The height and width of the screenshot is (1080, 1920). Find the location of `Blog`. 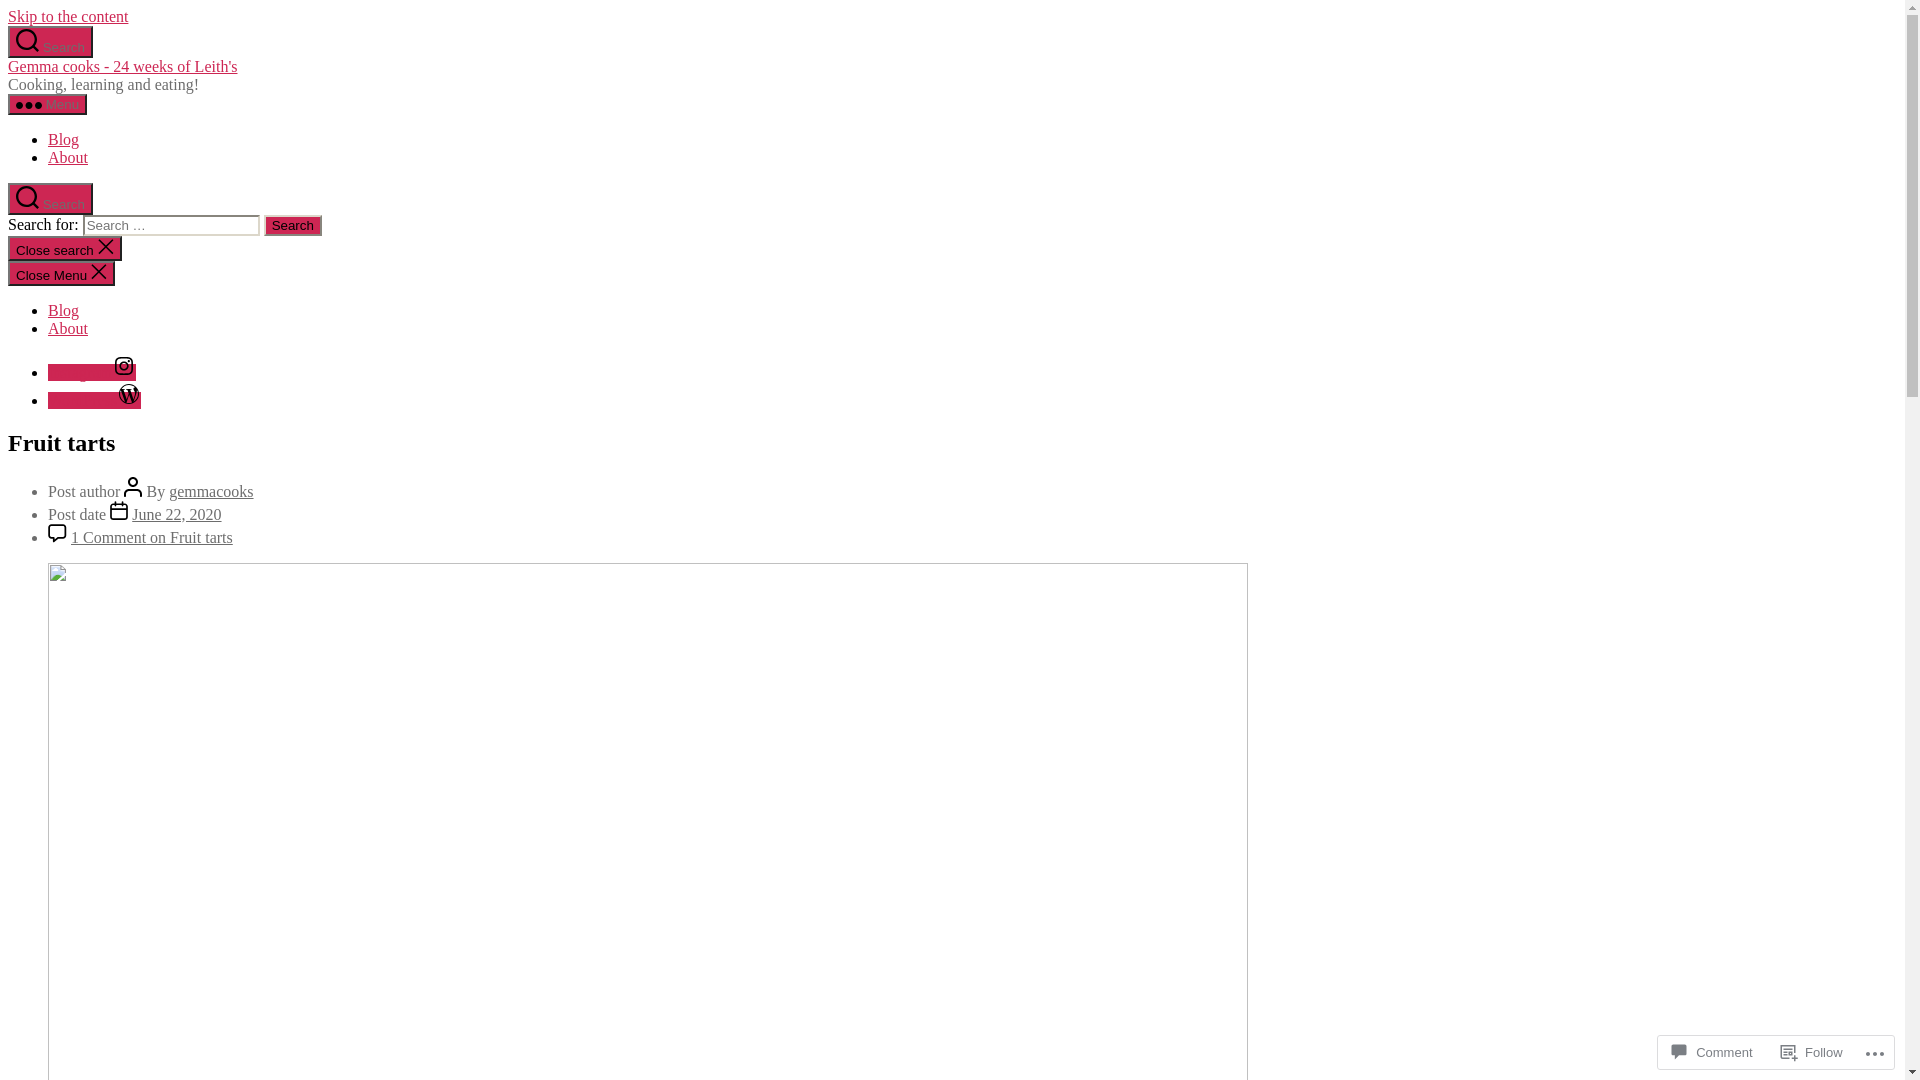

Blog is located at coordinates (64, 310).